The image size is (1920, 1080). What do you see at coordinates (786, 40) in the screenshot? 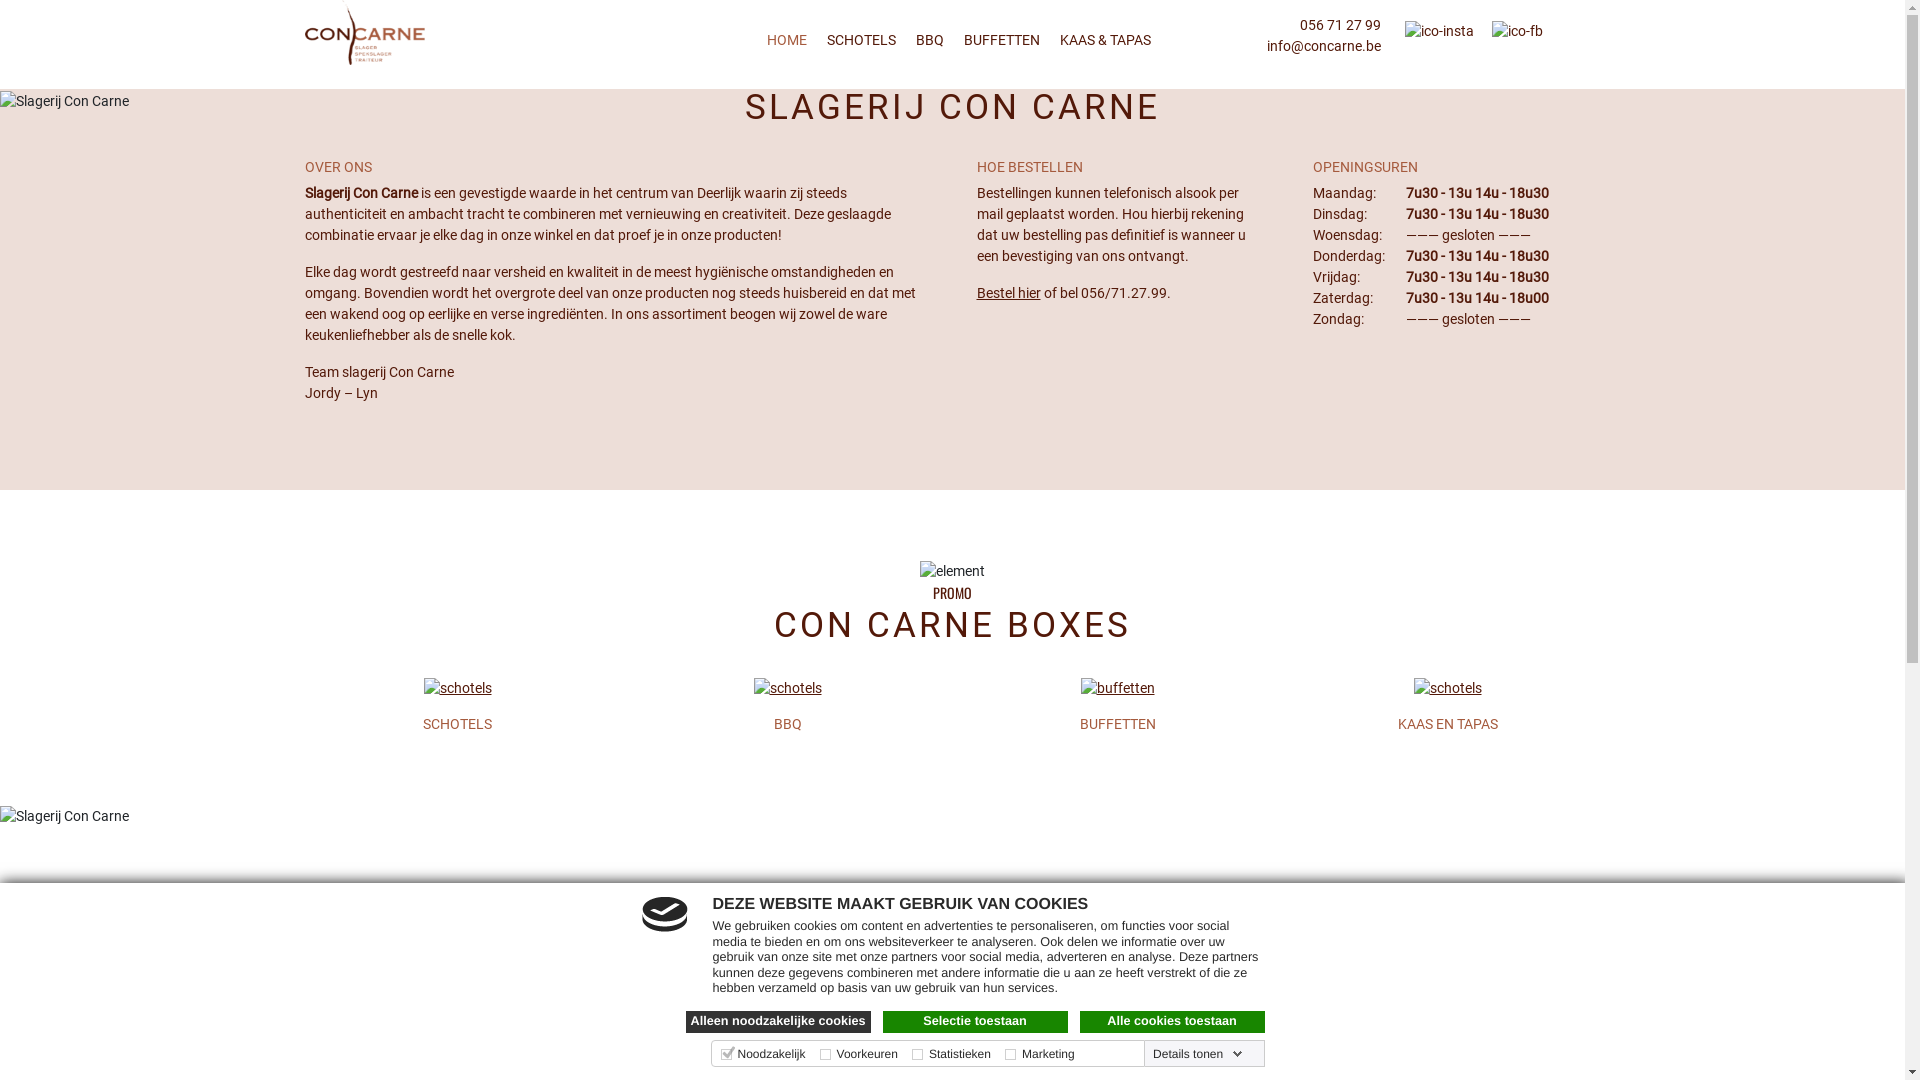
I see `HOME` at bounding box center [786, 40].